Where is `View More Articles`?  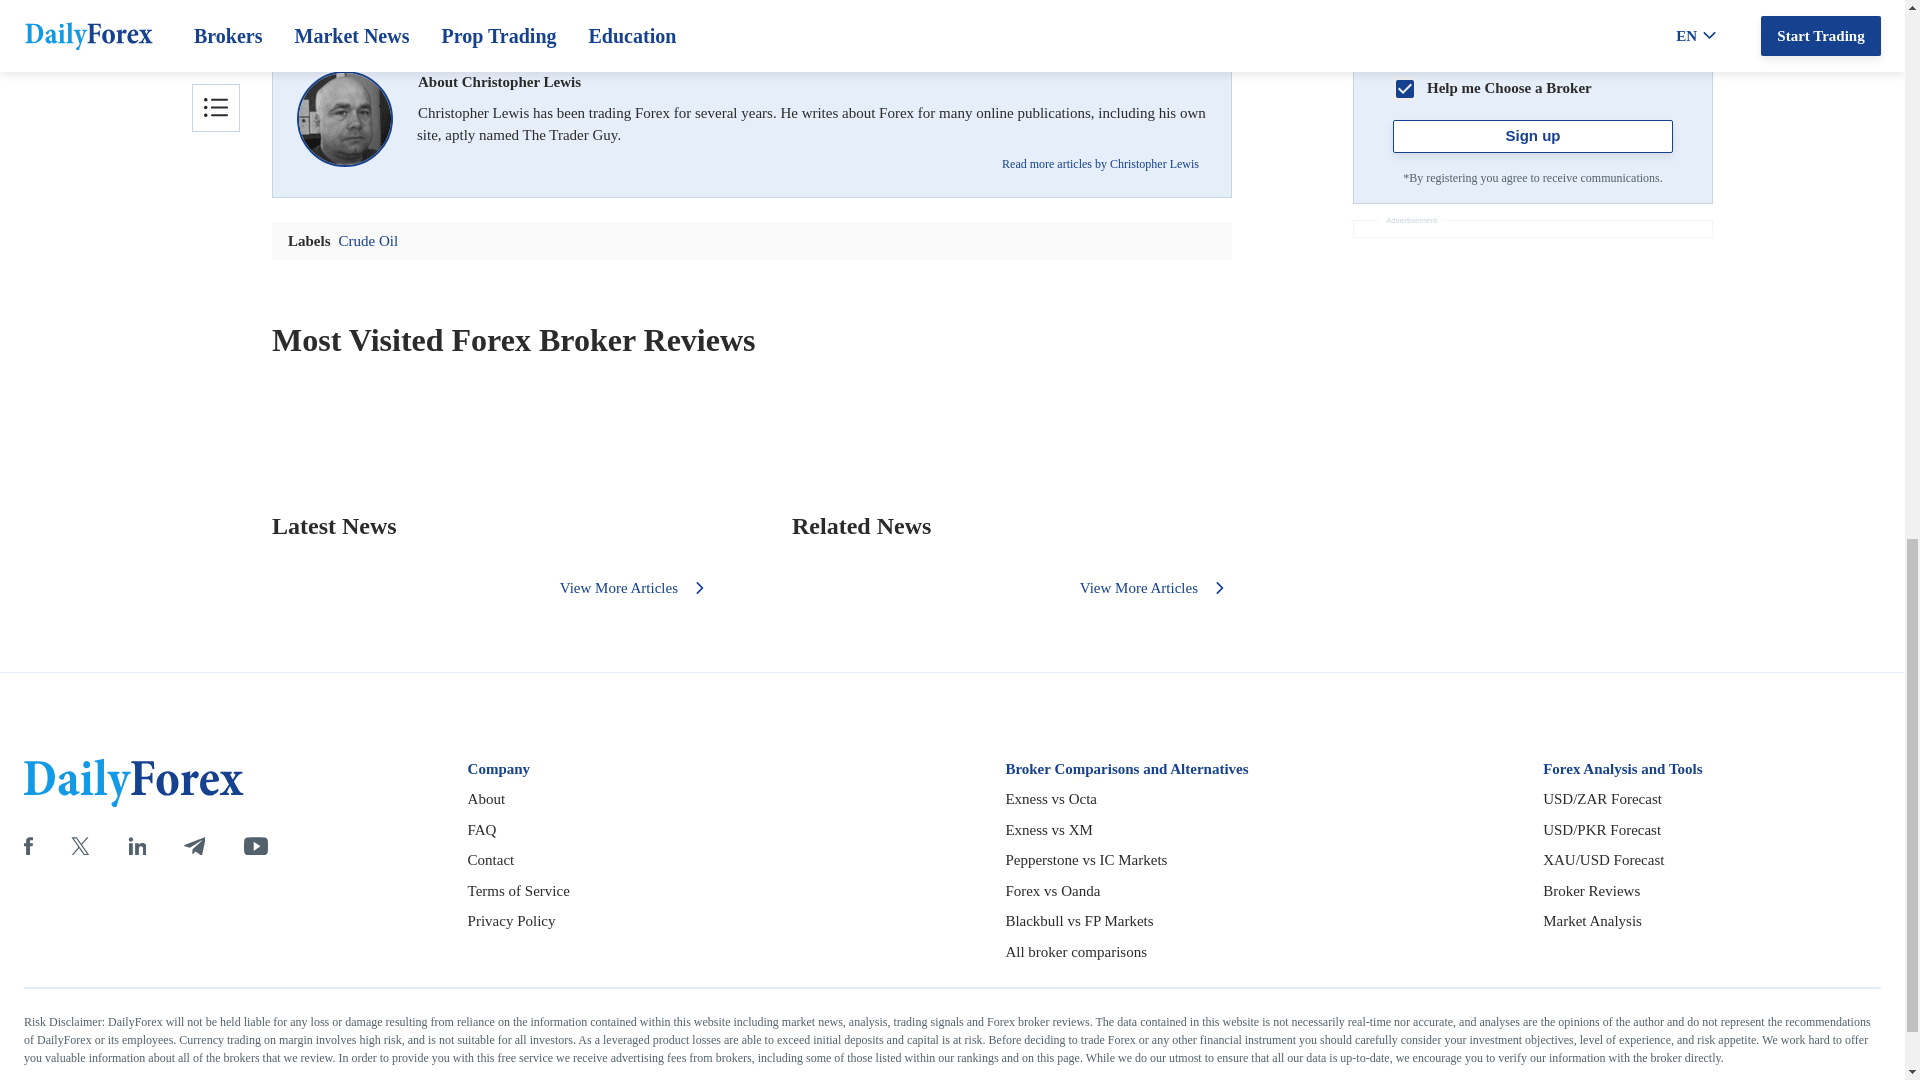
View More Articles is located at coordinates (636, 588).